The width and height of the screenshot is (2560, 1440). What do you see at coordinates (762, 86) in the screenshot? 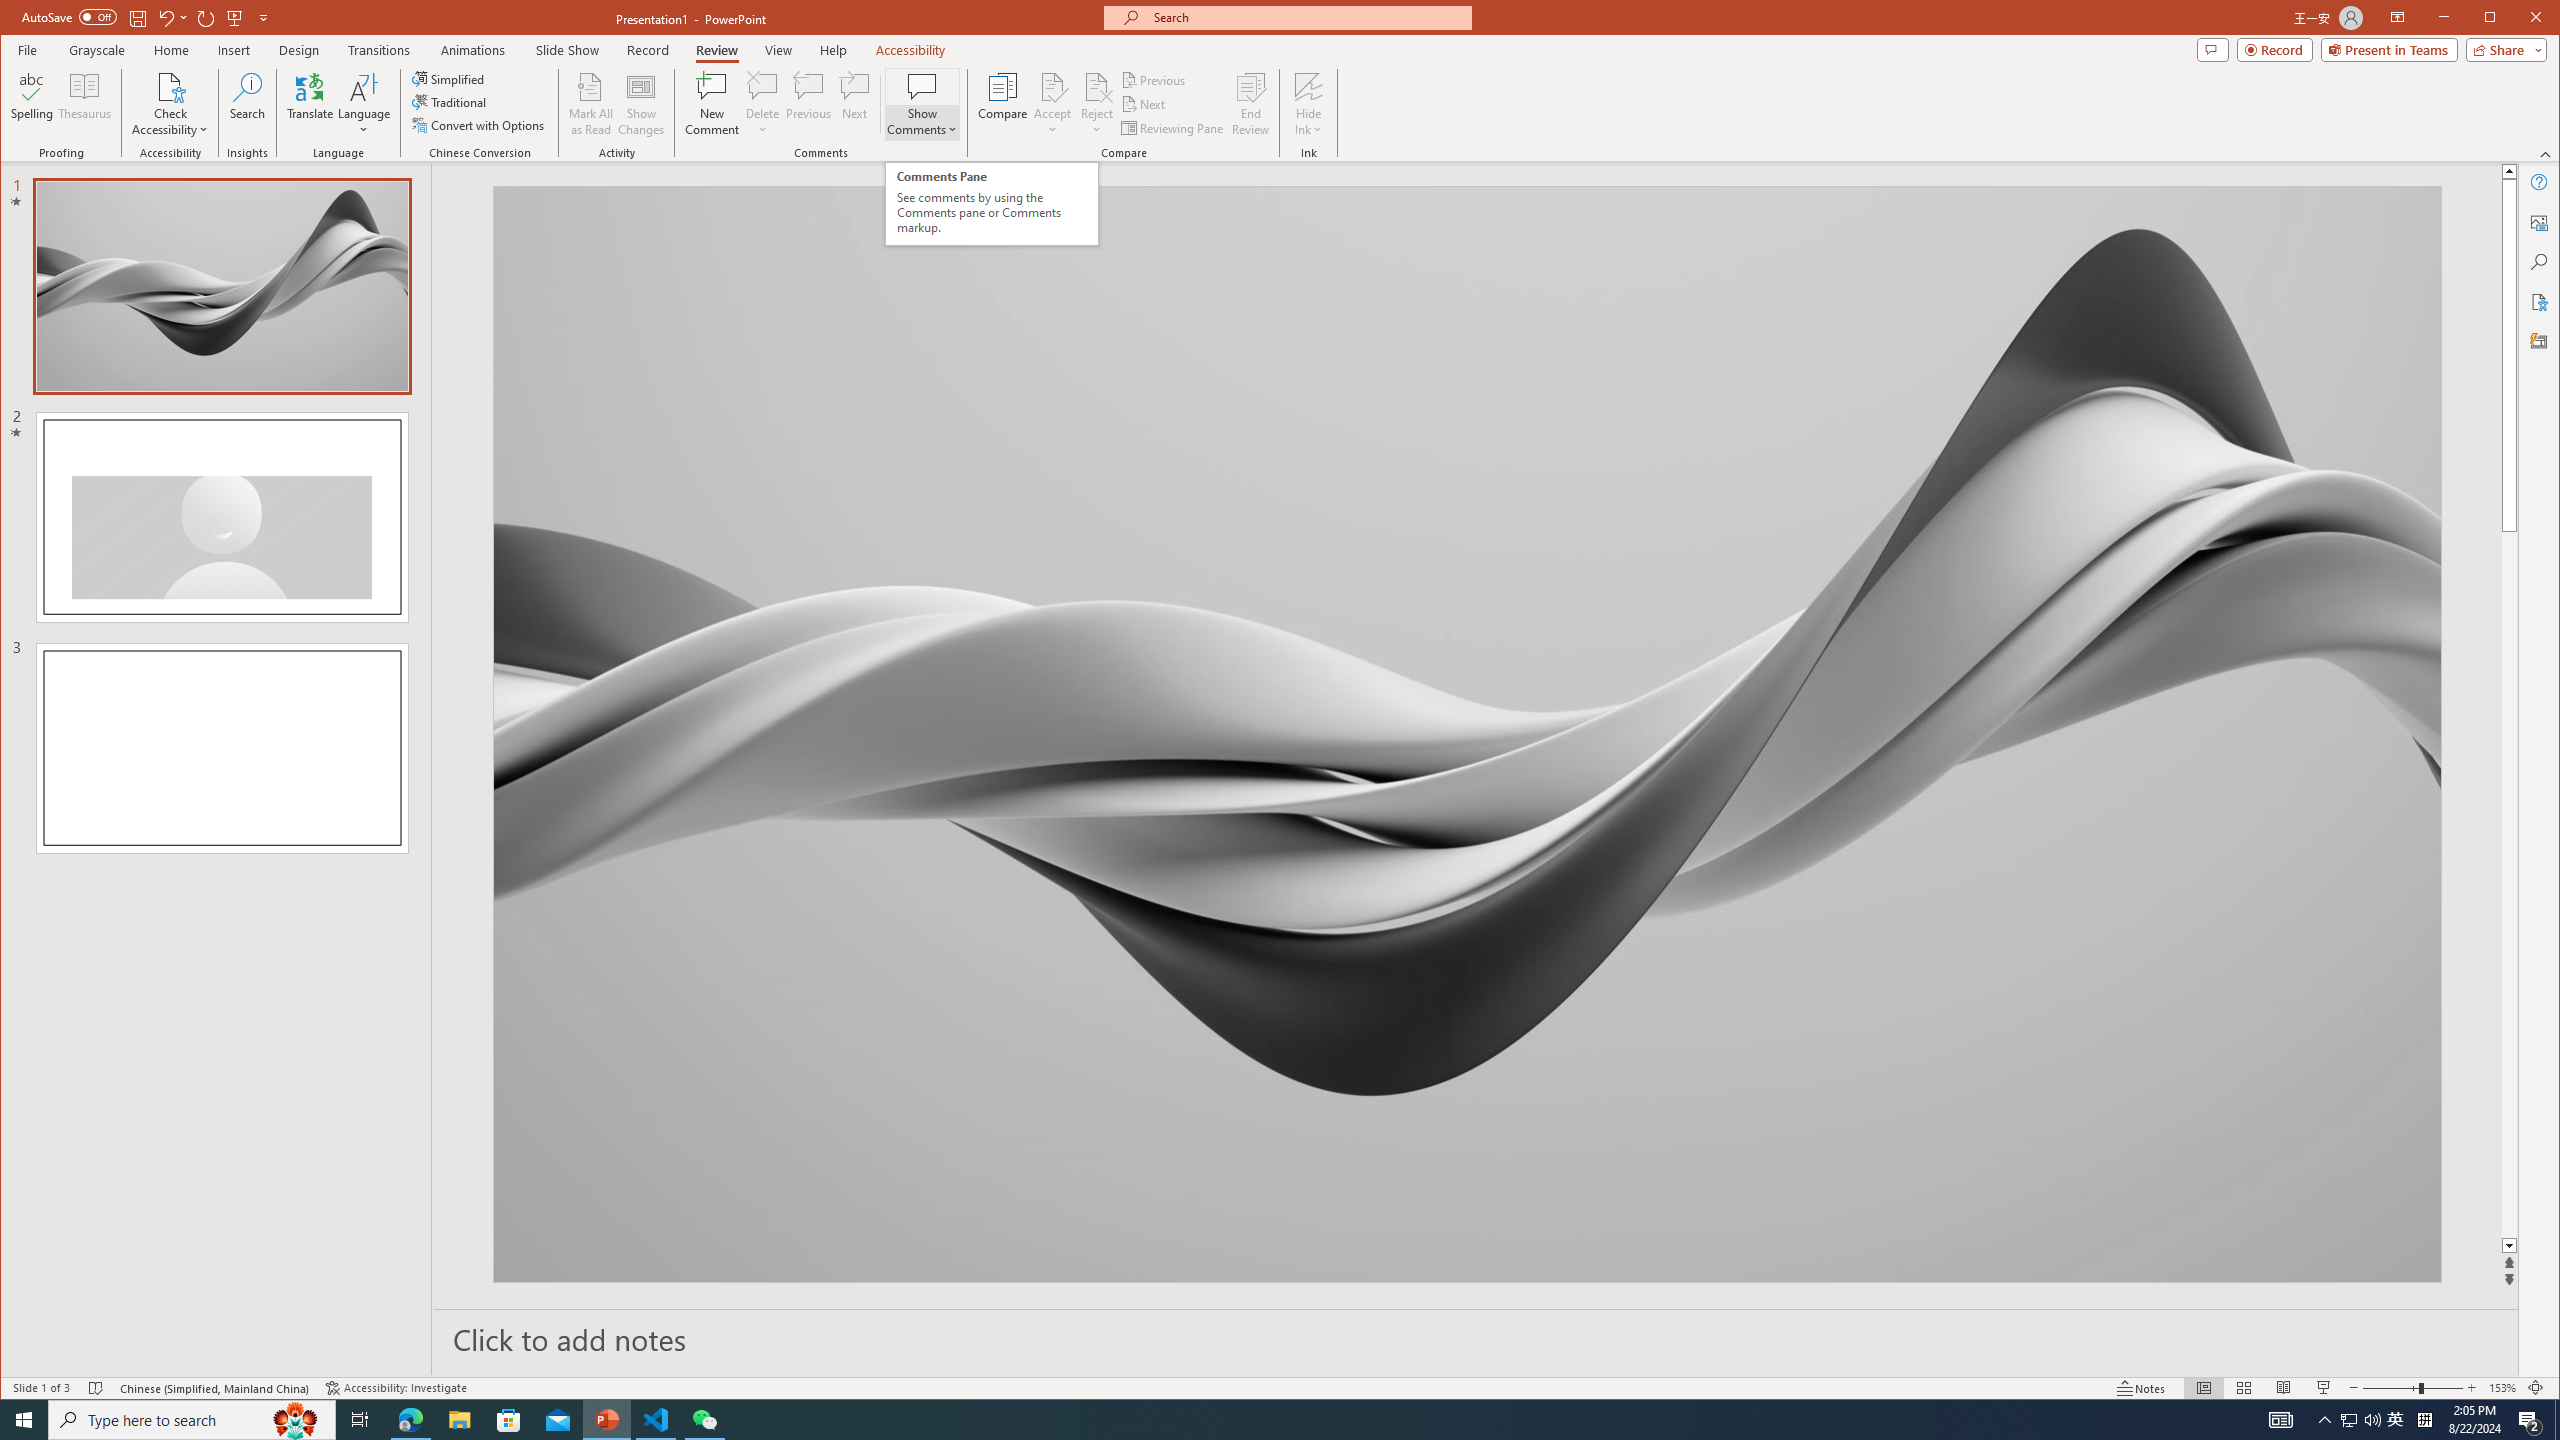
I see `Delete` at bounding box center [762, 86].